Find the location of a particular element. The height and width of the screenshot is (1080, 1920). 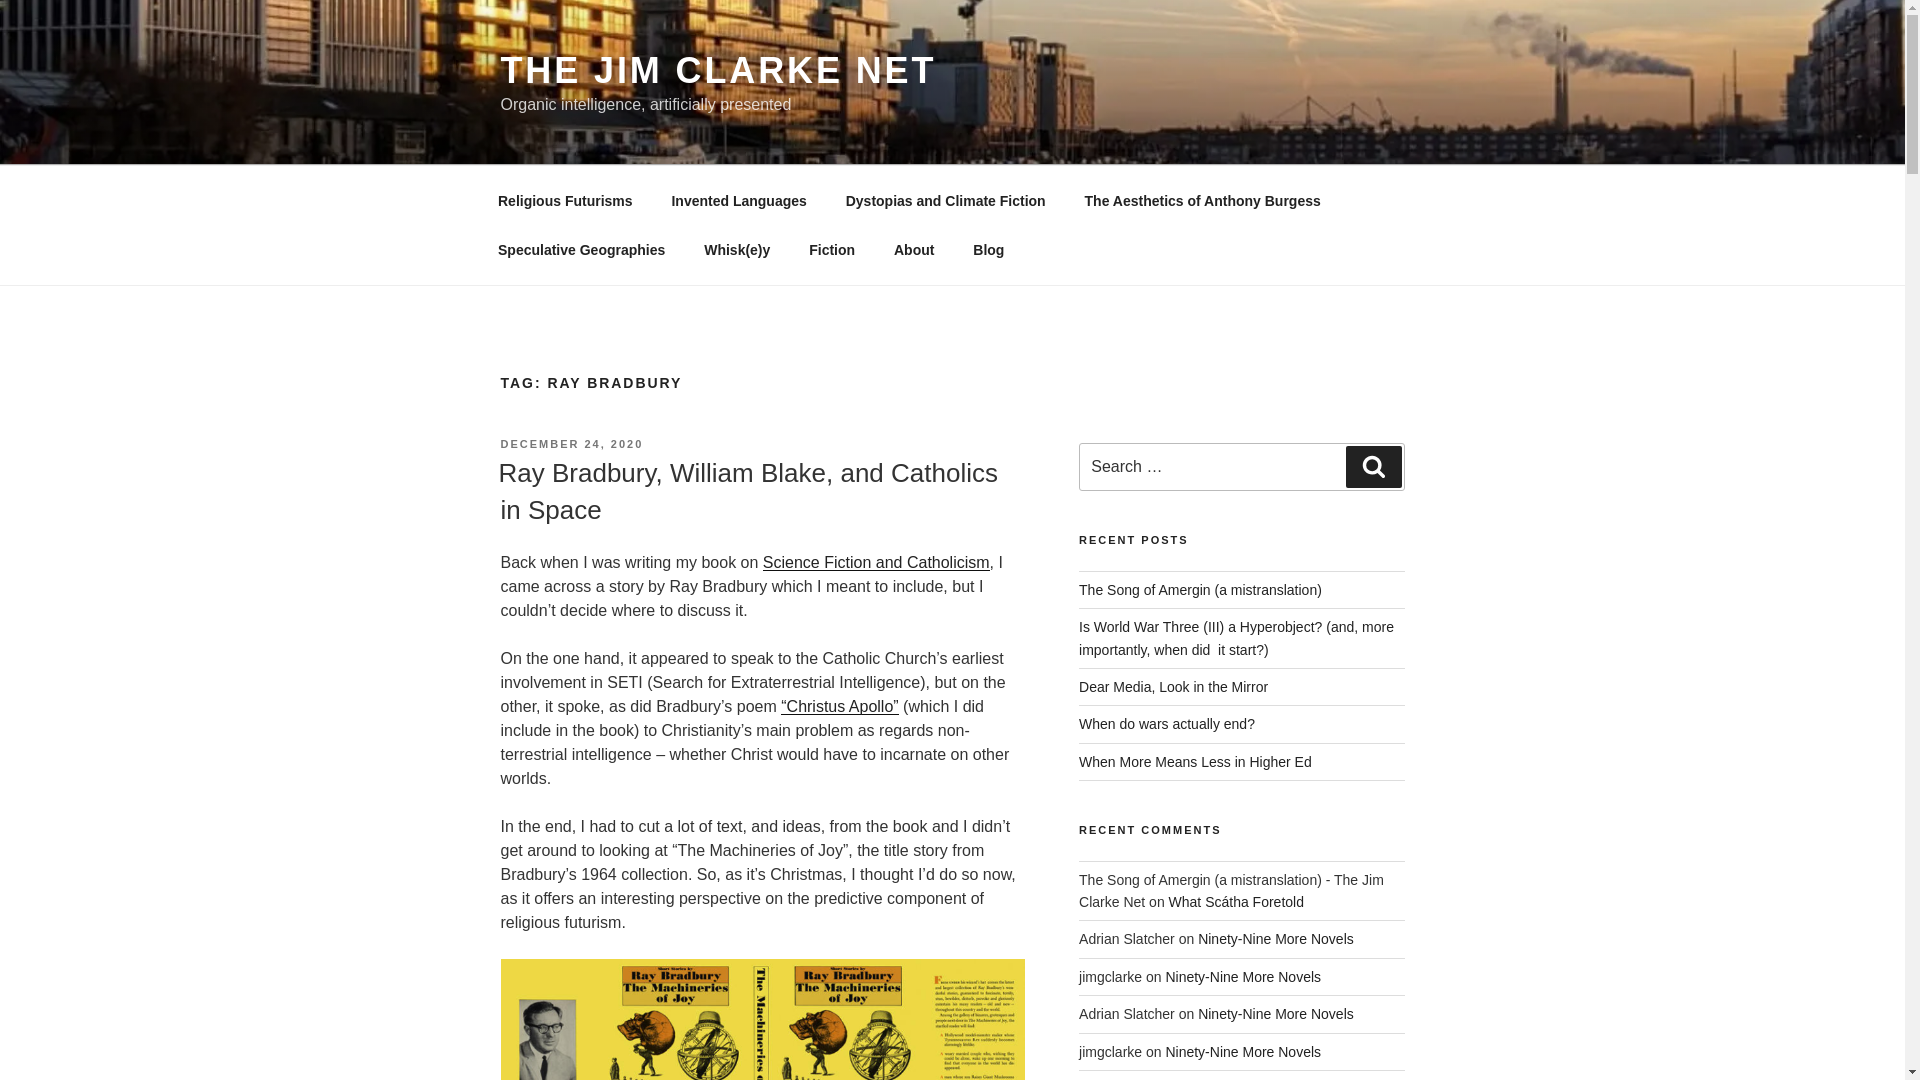

Dear Media, Look in the Mirror is located at coordinates (1173, 687).